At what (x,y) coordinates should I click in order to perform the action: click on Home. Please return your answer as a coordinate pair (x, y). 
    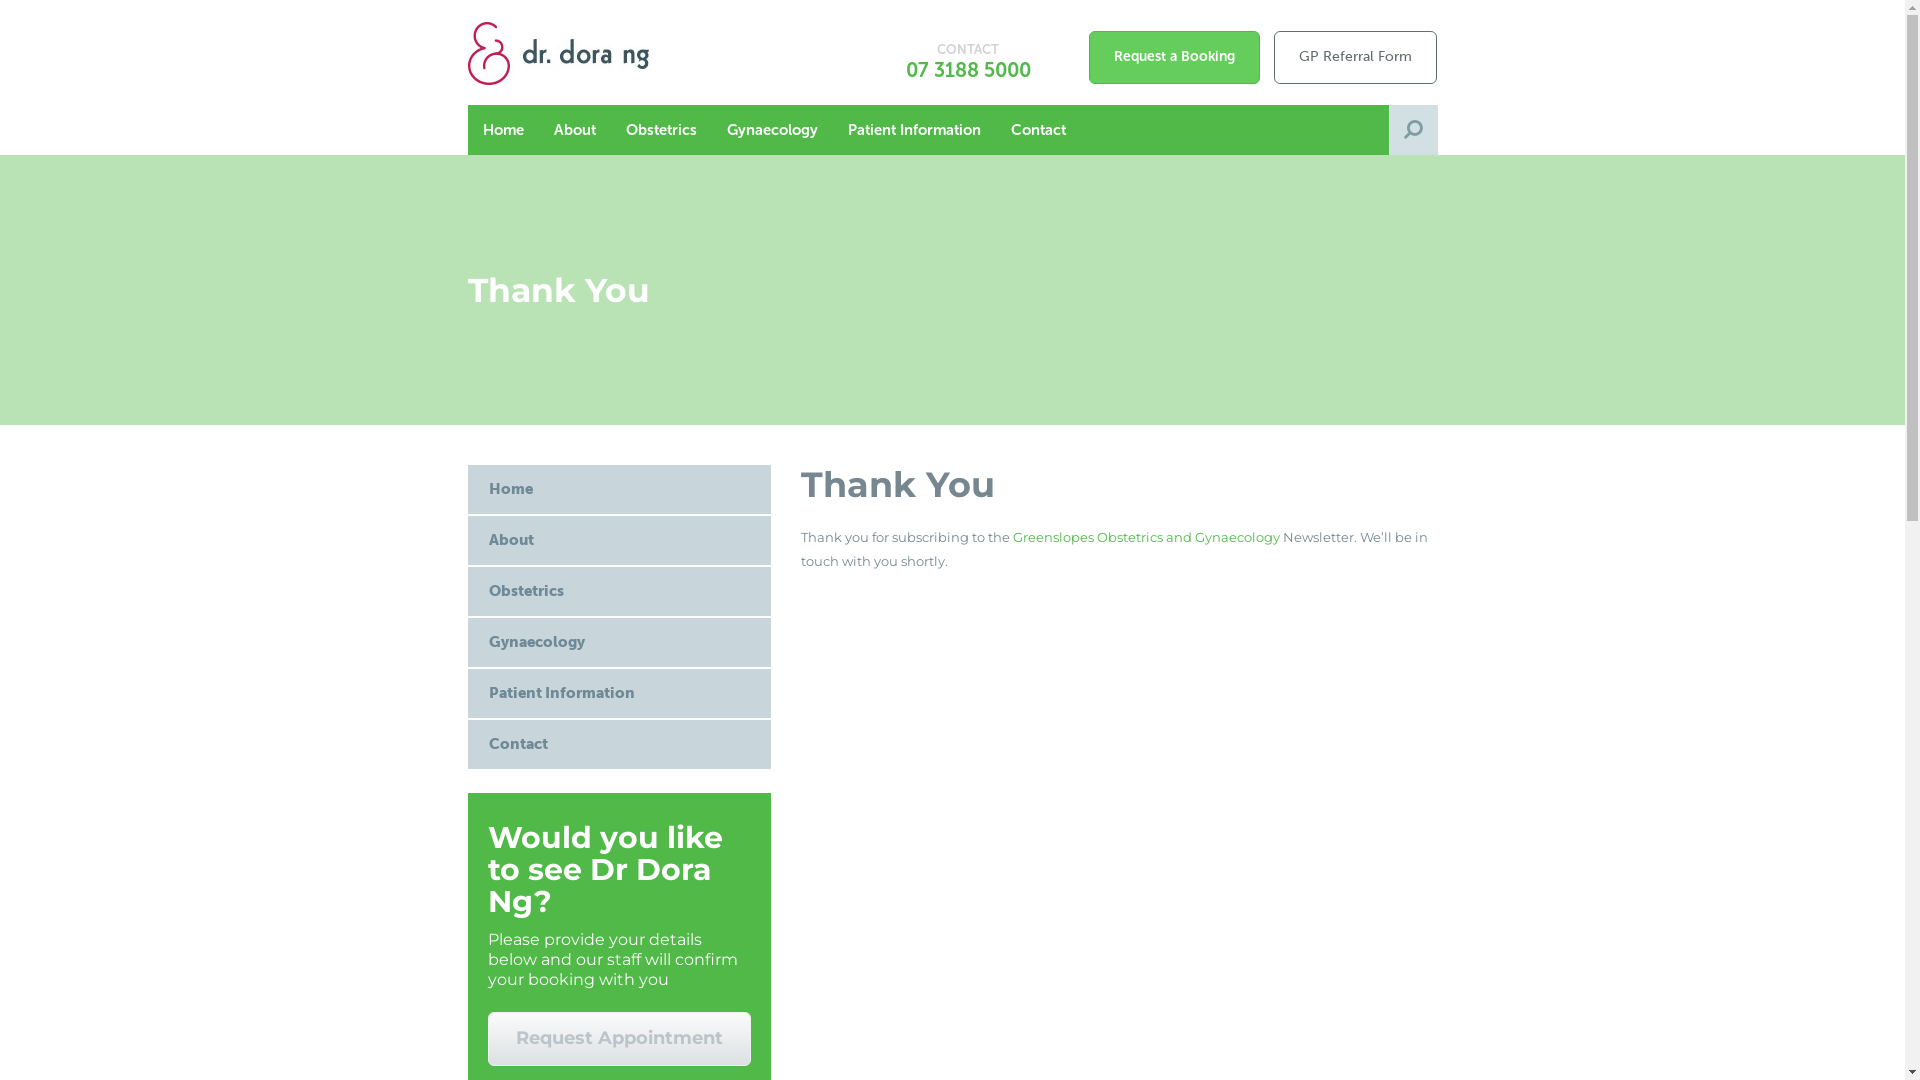
    Looking at the image, I should click on (504, 130).